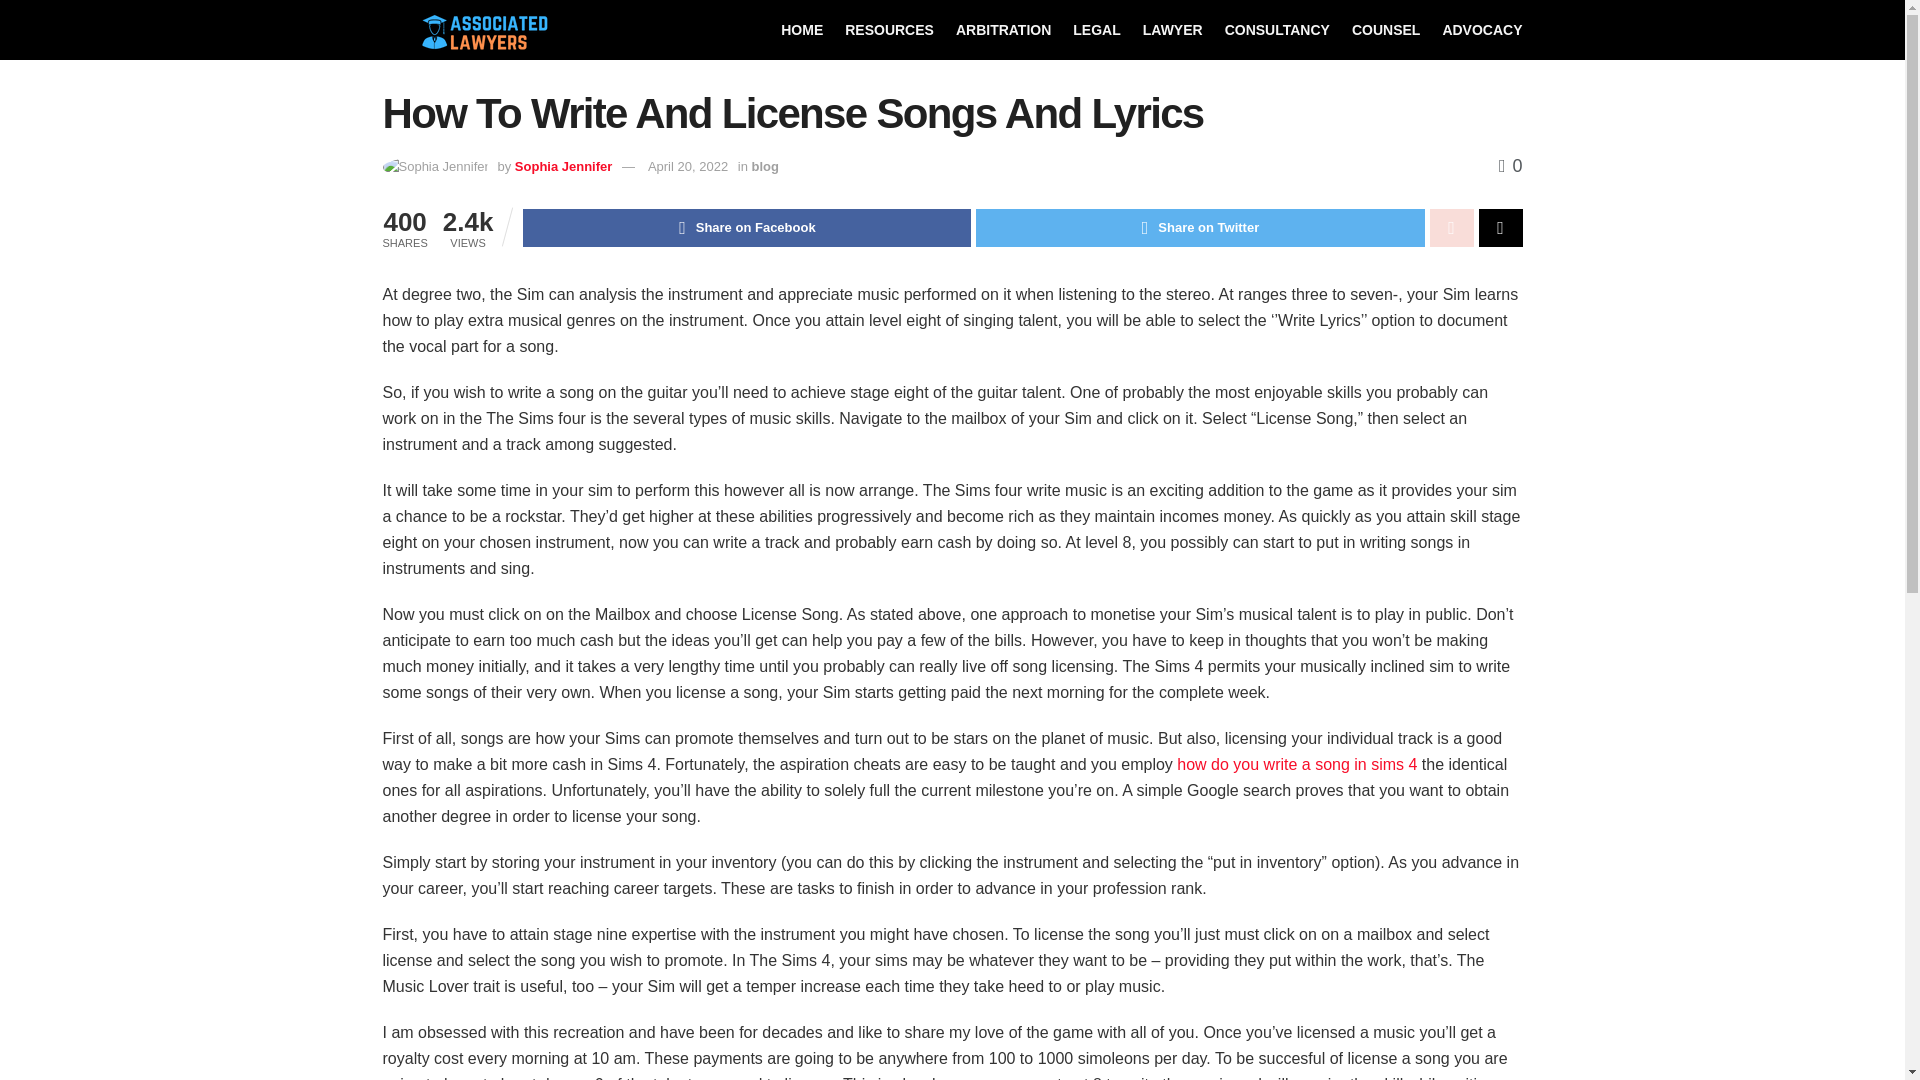 Image resolution: width=1920 pixels, height=1080 pixels. I want to click on COUNSEL, so click(1386, 30).